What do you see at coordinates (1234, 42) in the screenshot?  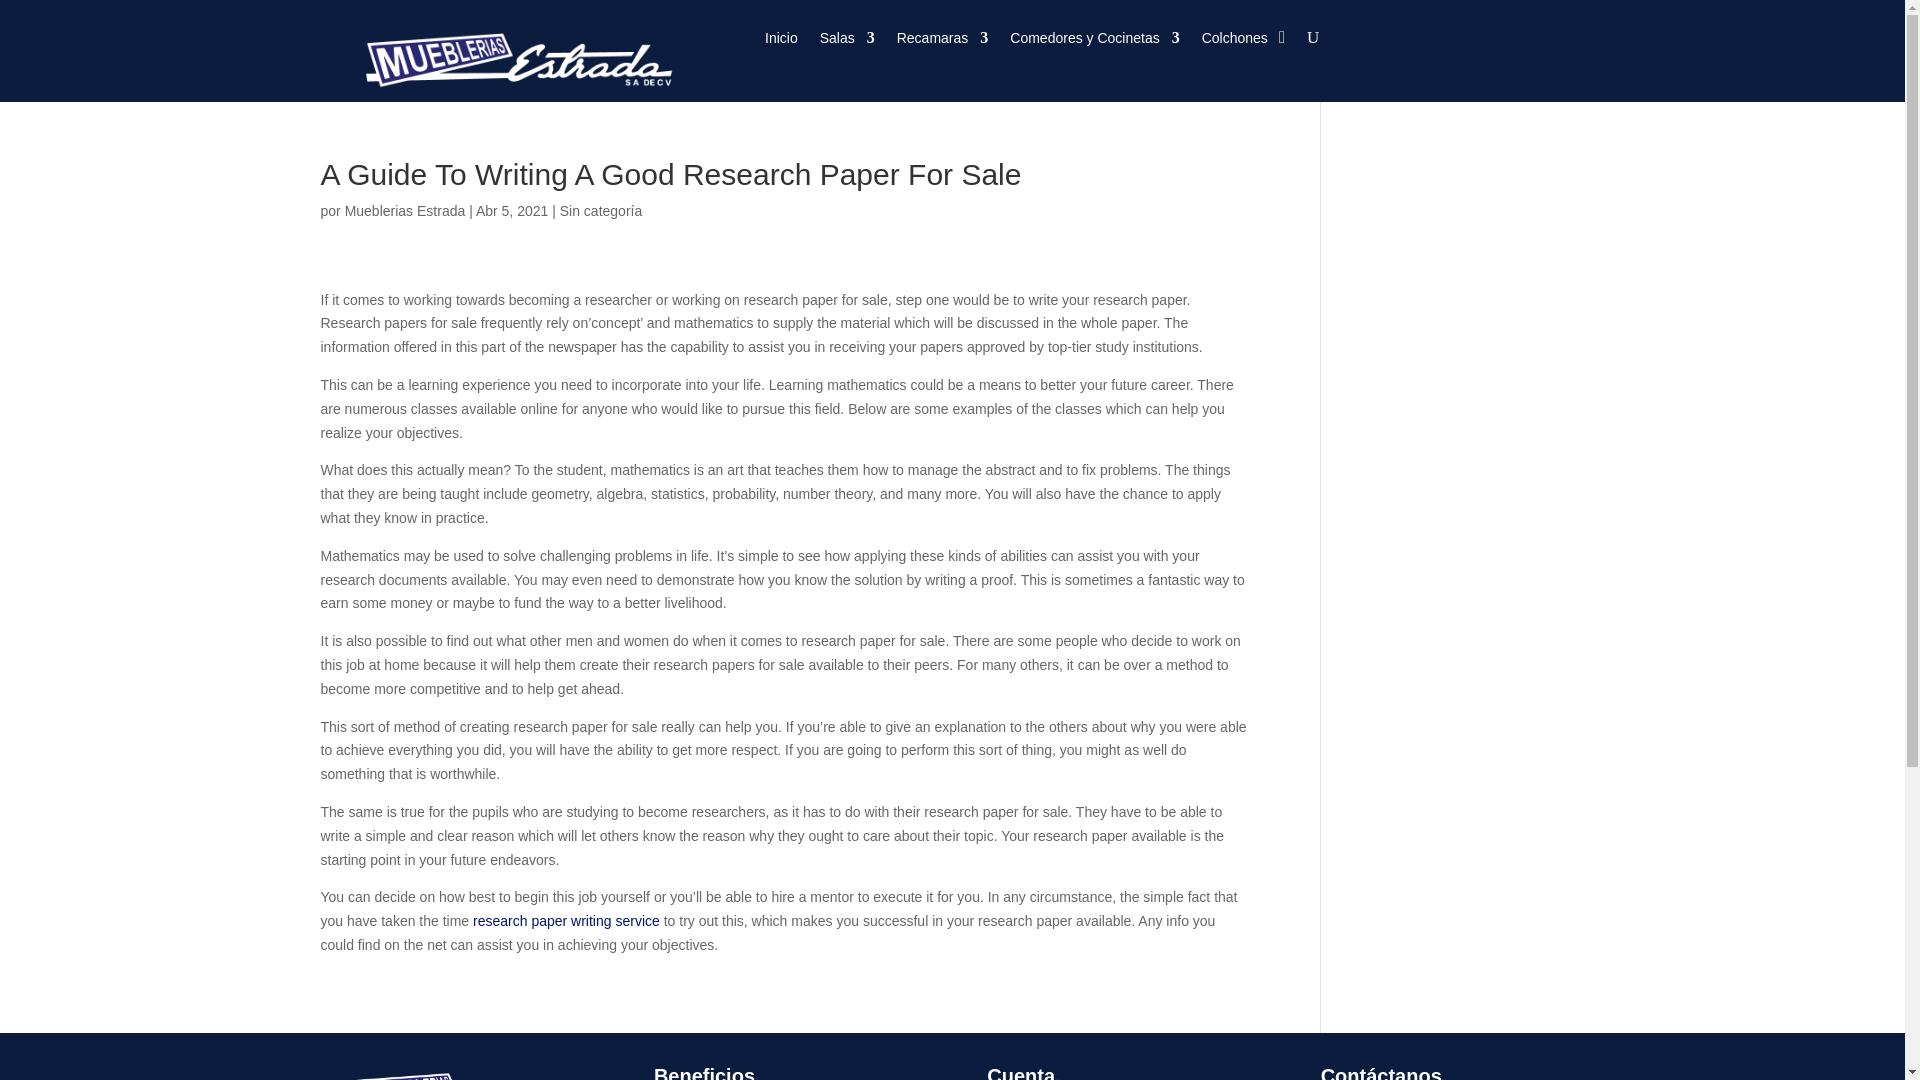 I see `Colchones` at bounding box center [1234, 42].